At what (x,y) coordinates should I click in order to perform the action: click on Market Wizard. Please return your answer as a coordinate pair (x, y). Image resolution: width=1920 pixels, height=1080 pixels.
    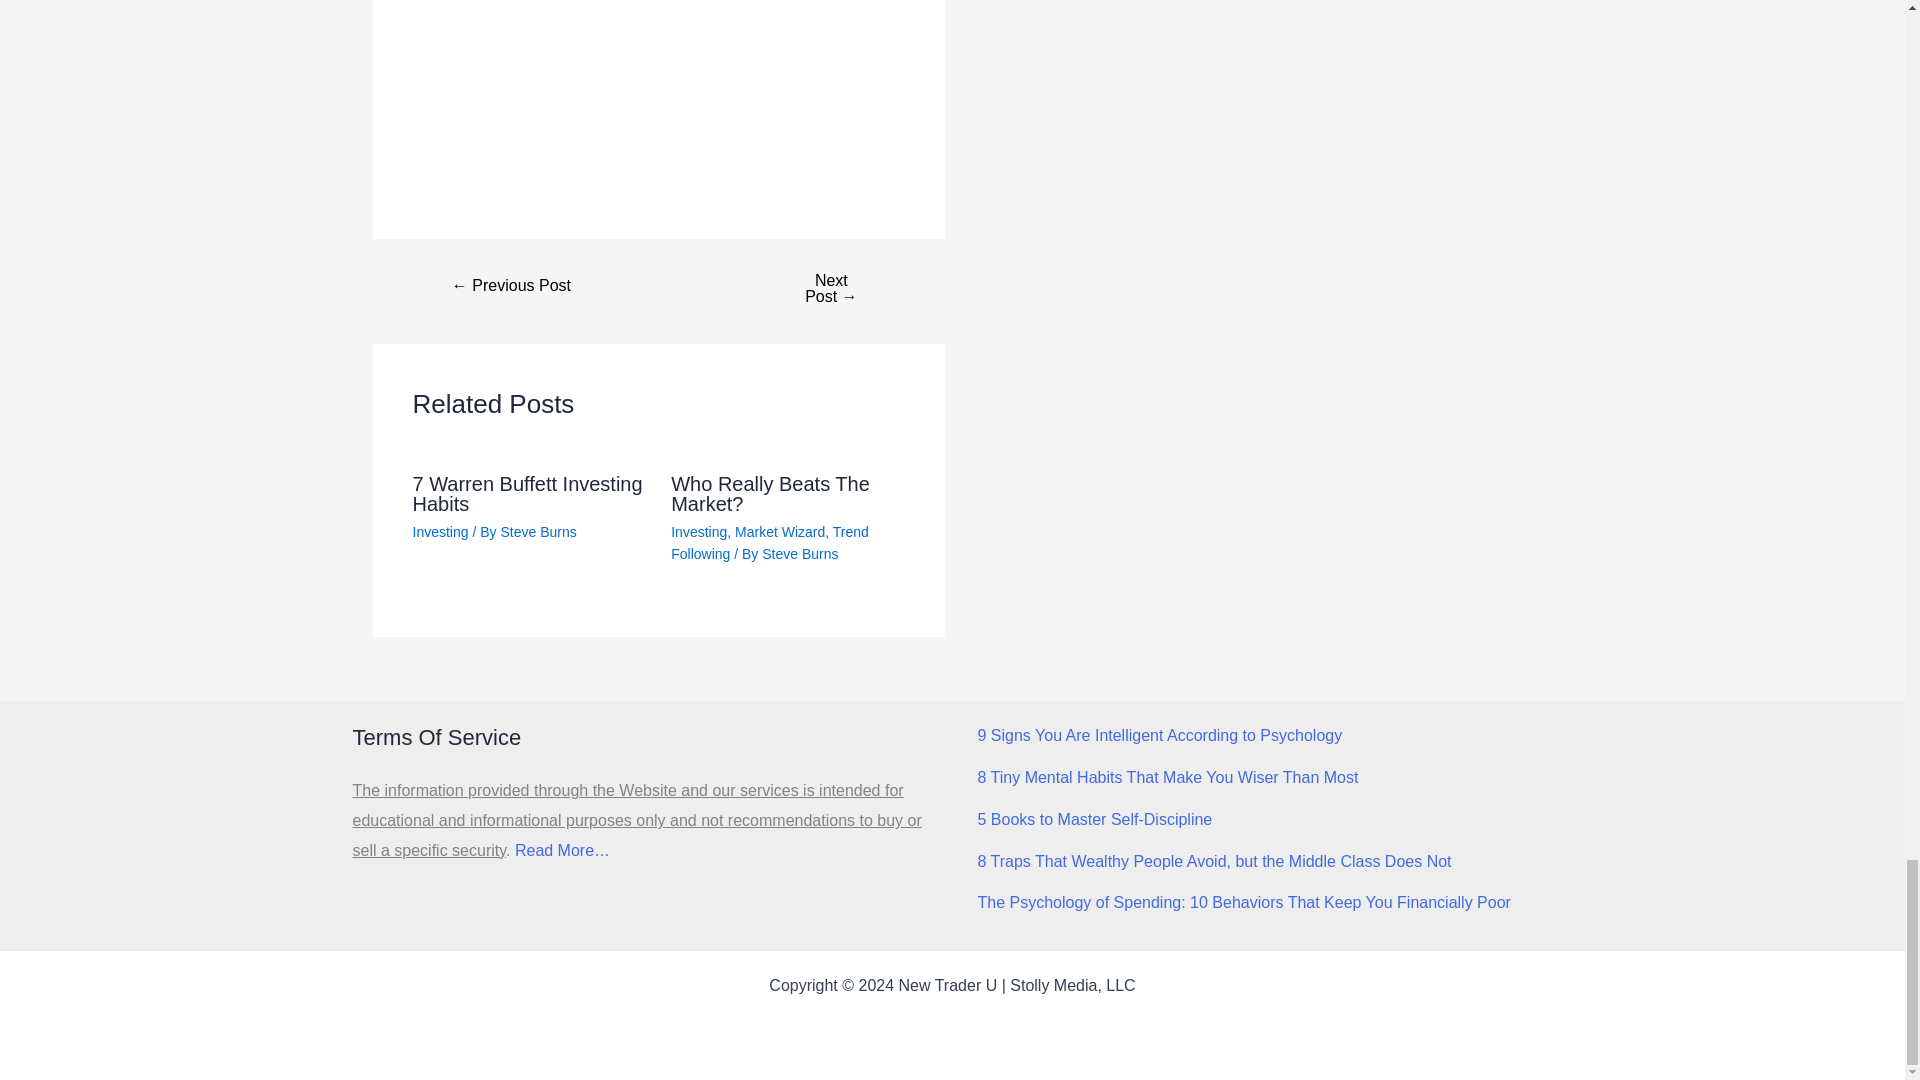
    Looking at the image, I should click on (780, 532).